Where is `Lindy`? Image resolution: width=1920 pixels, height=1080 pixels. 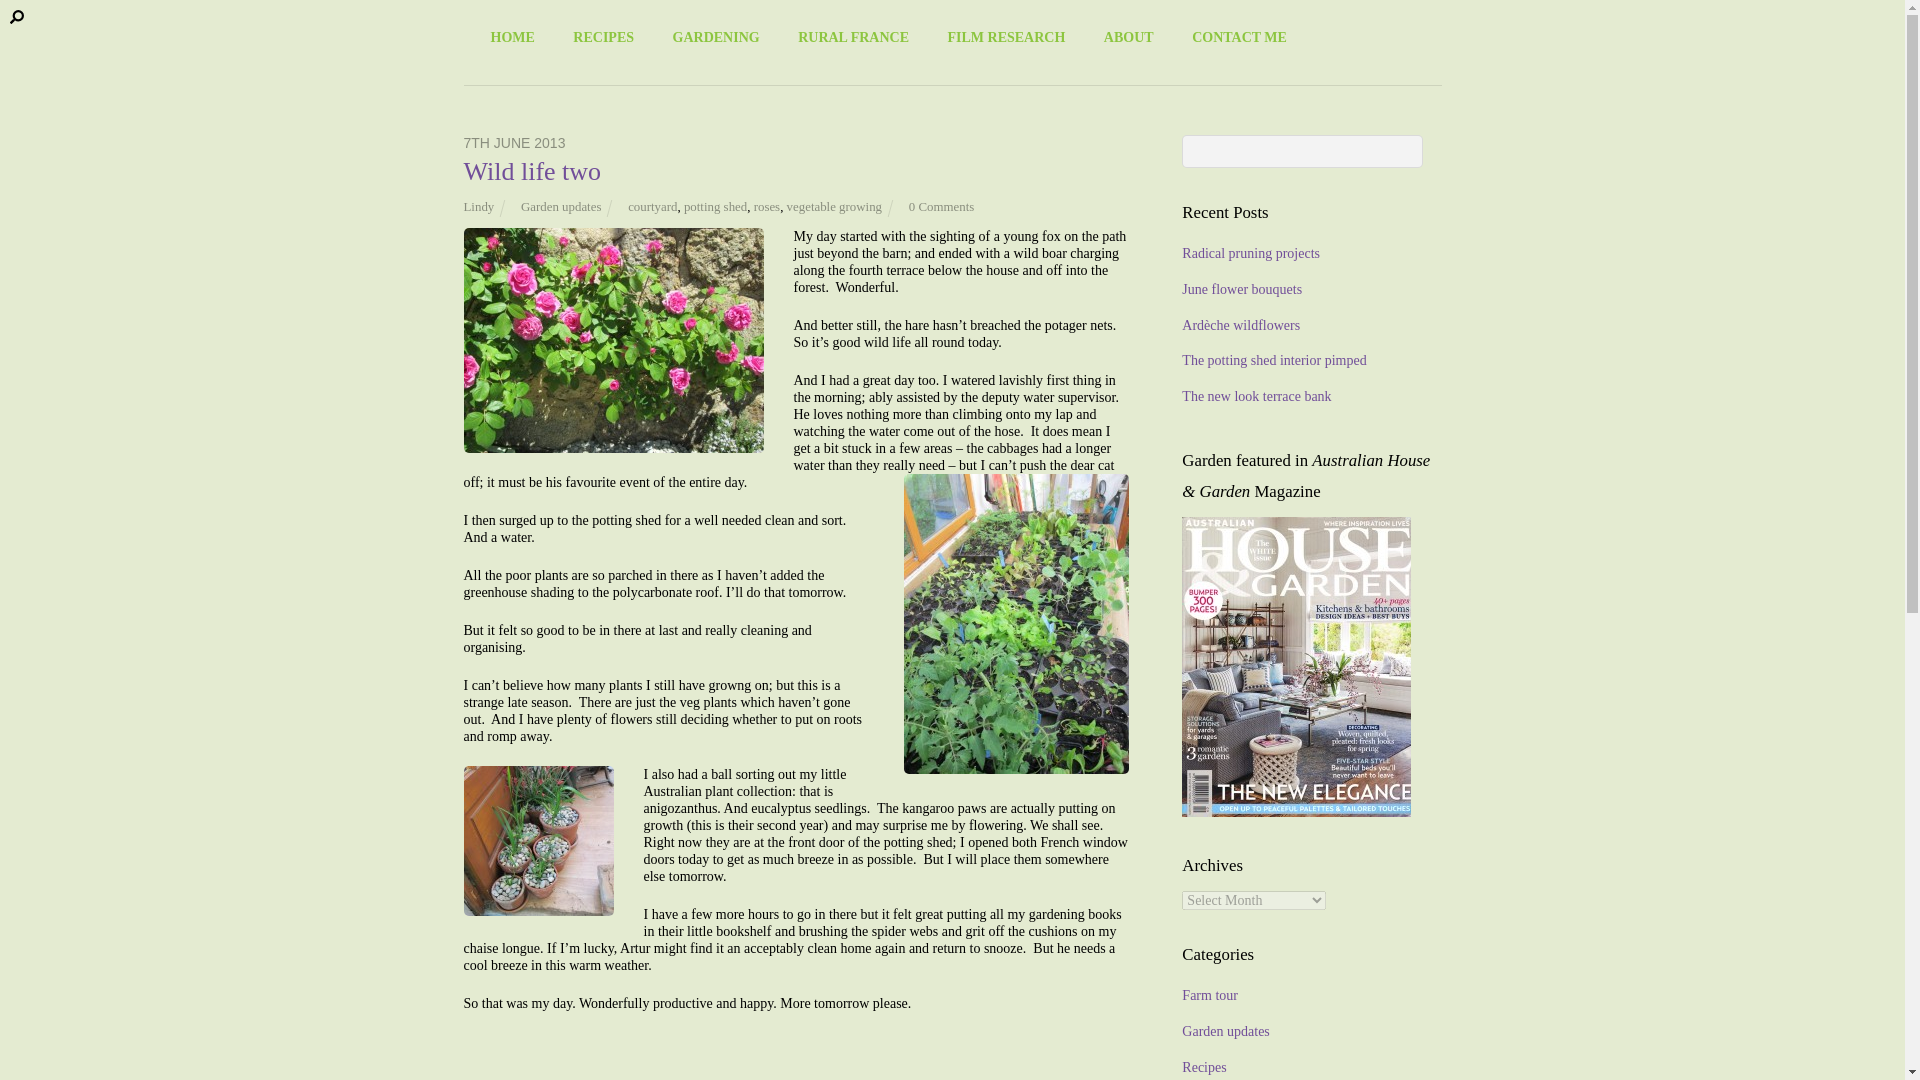
Lindy is located at coordinates (480, 206).